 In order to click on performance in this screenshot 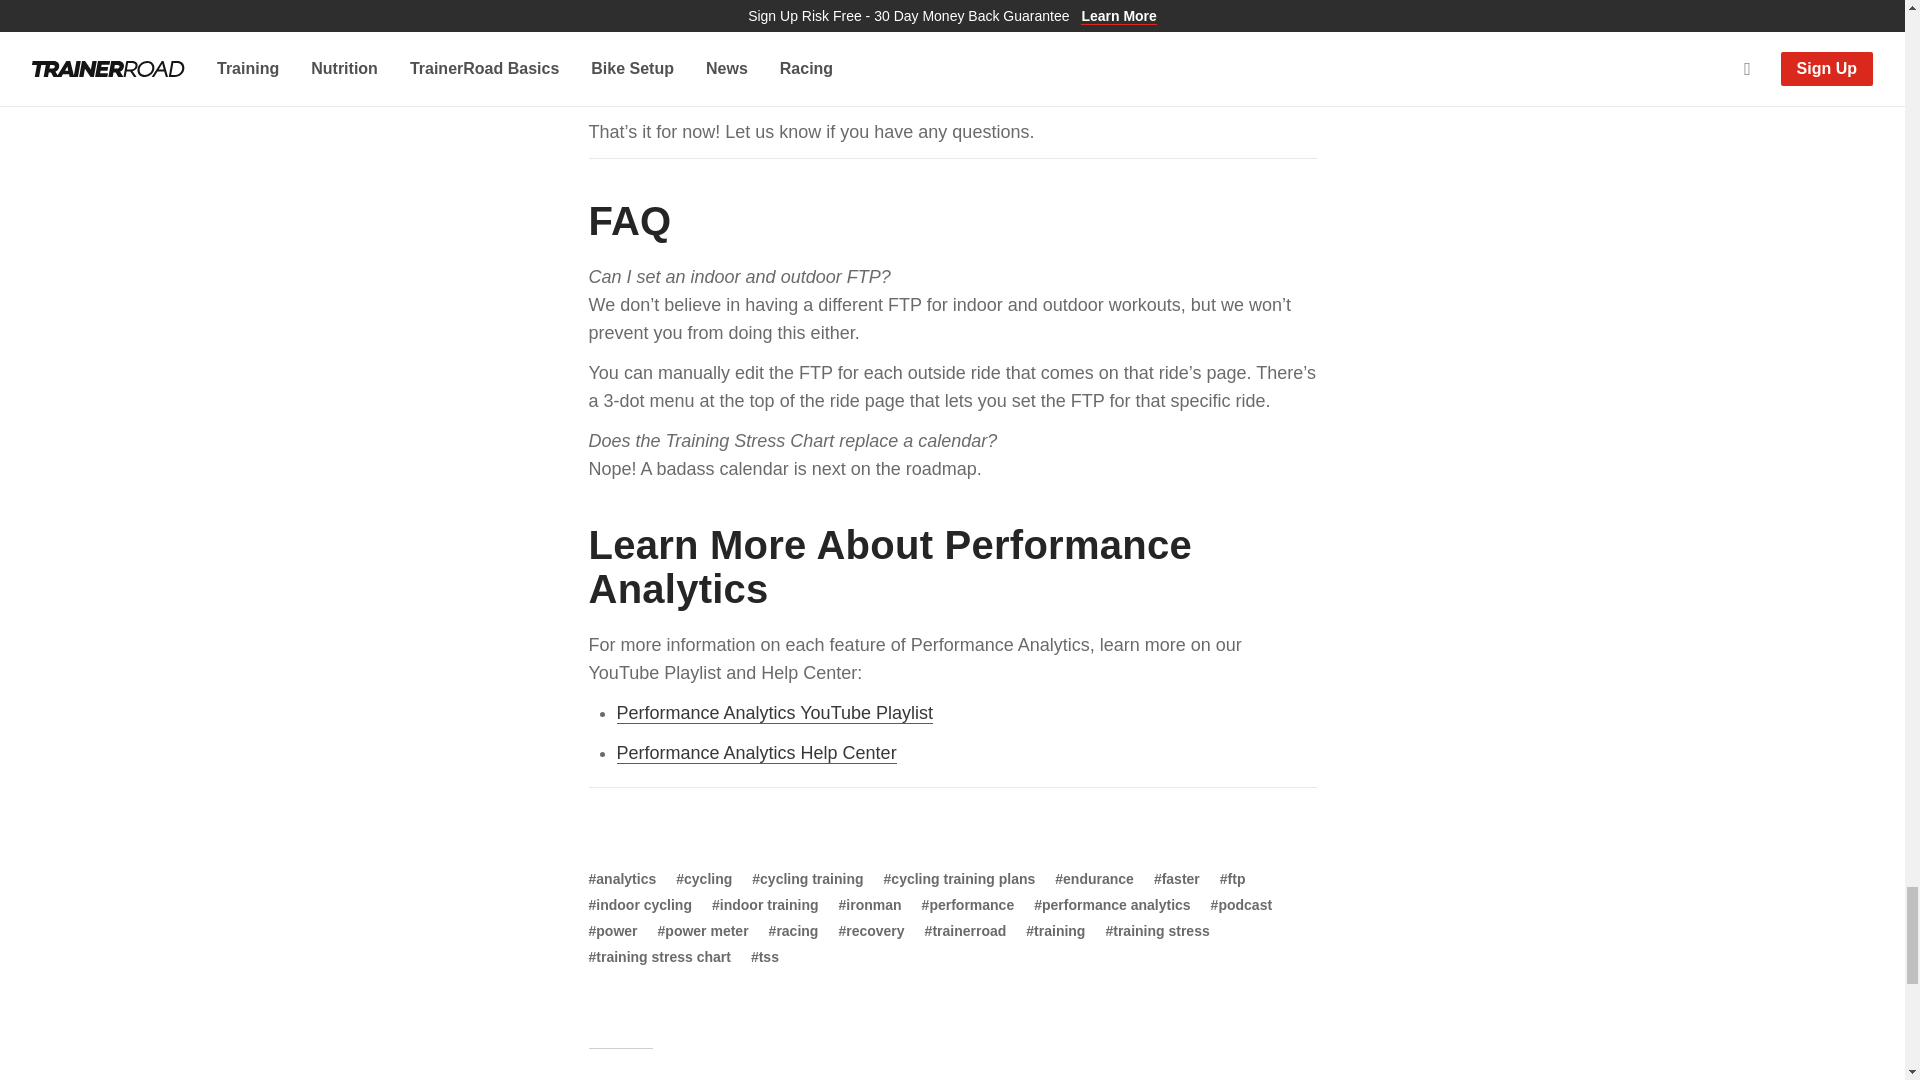, I will do `click(968, 904)`.